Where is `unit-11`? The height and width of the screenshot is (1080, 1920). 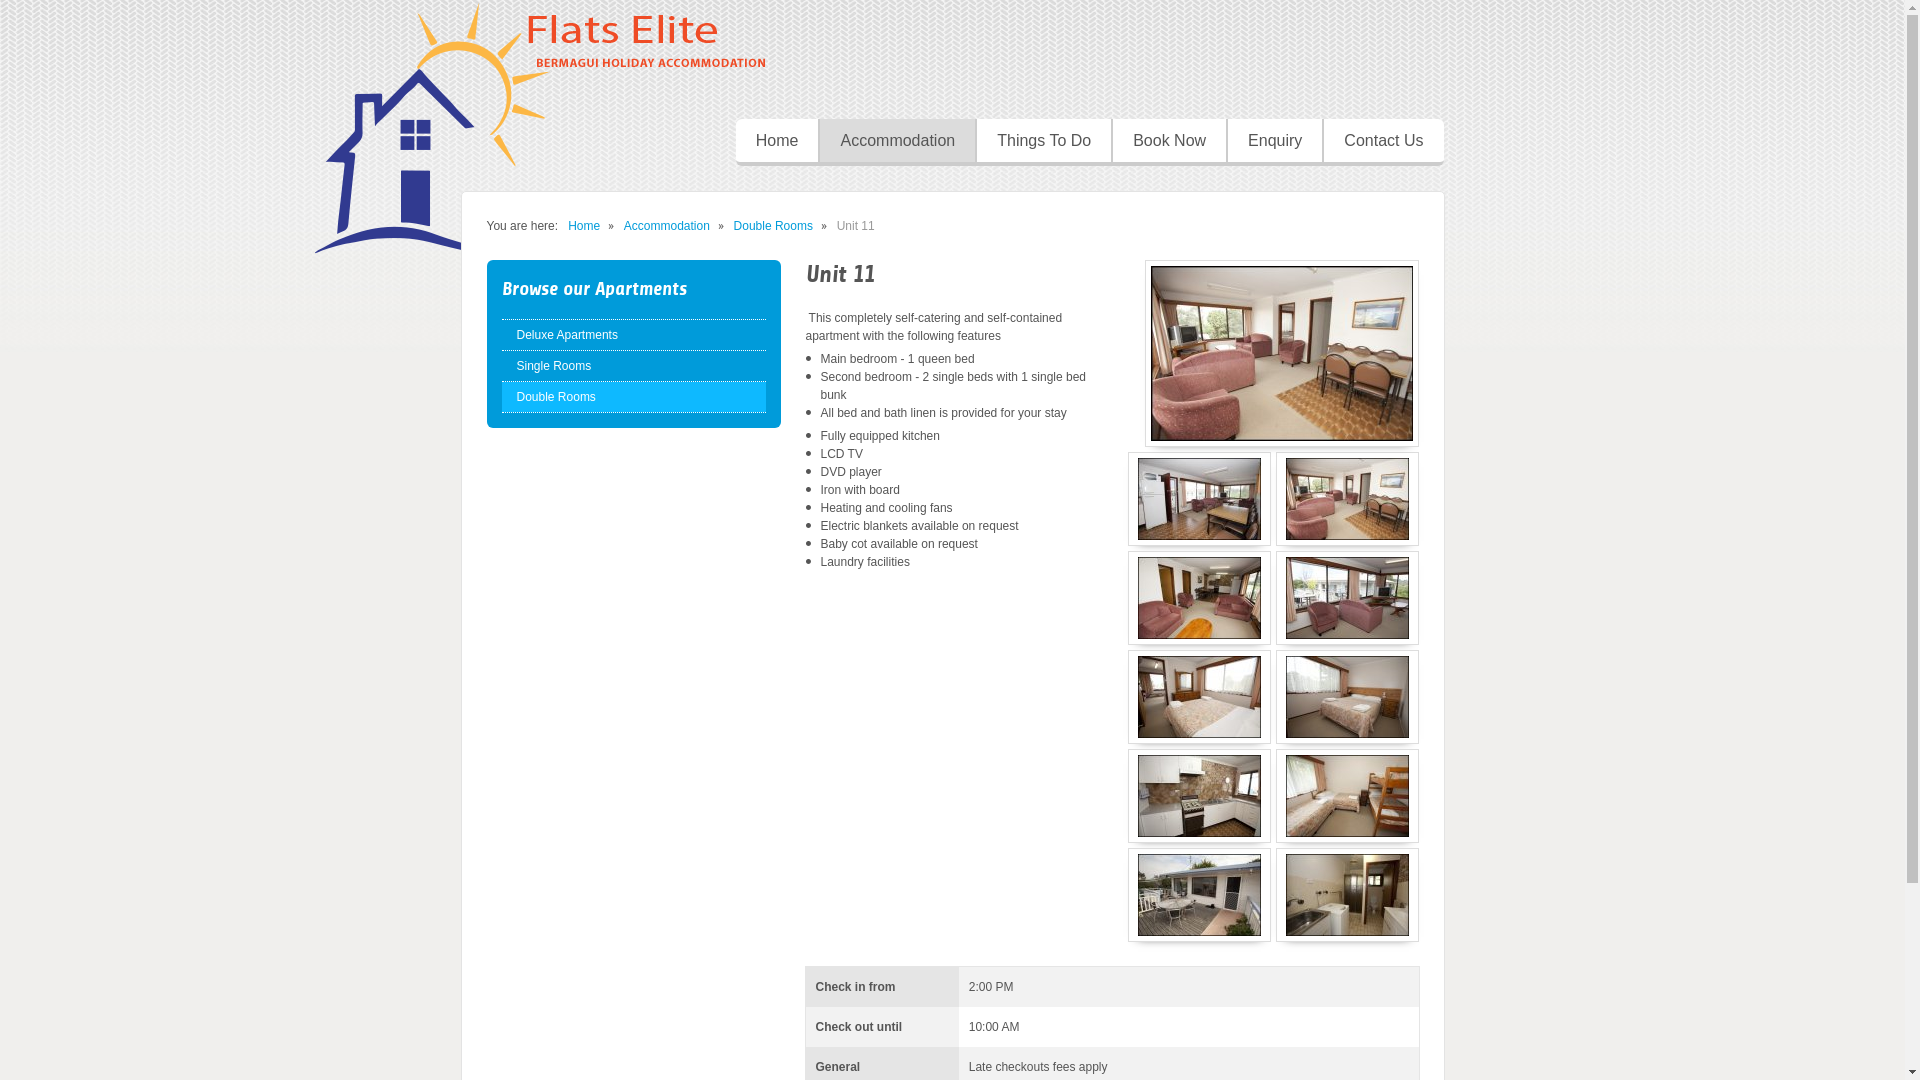 unit-11 is located at coordinates (1348, 499).